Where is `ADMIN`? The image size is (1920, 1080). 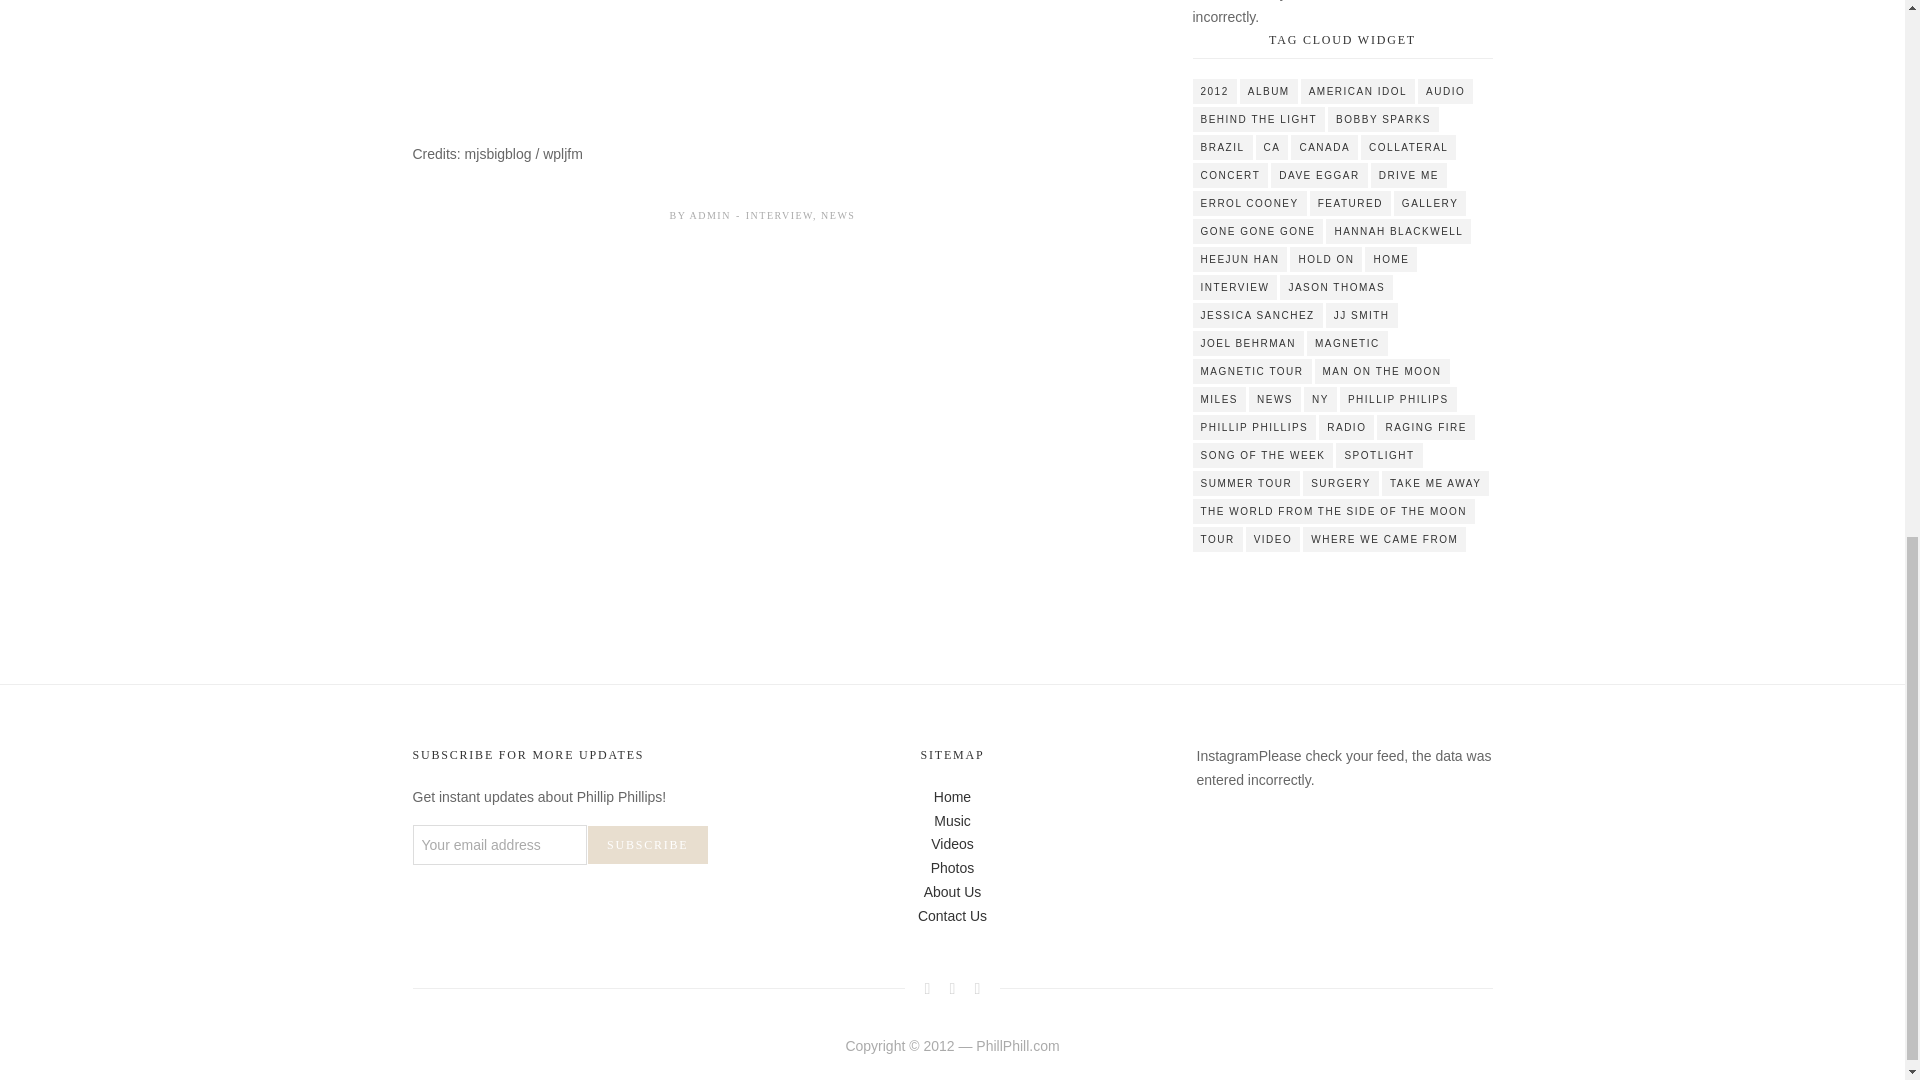 ADMIN is located at coordinates (710, 215).